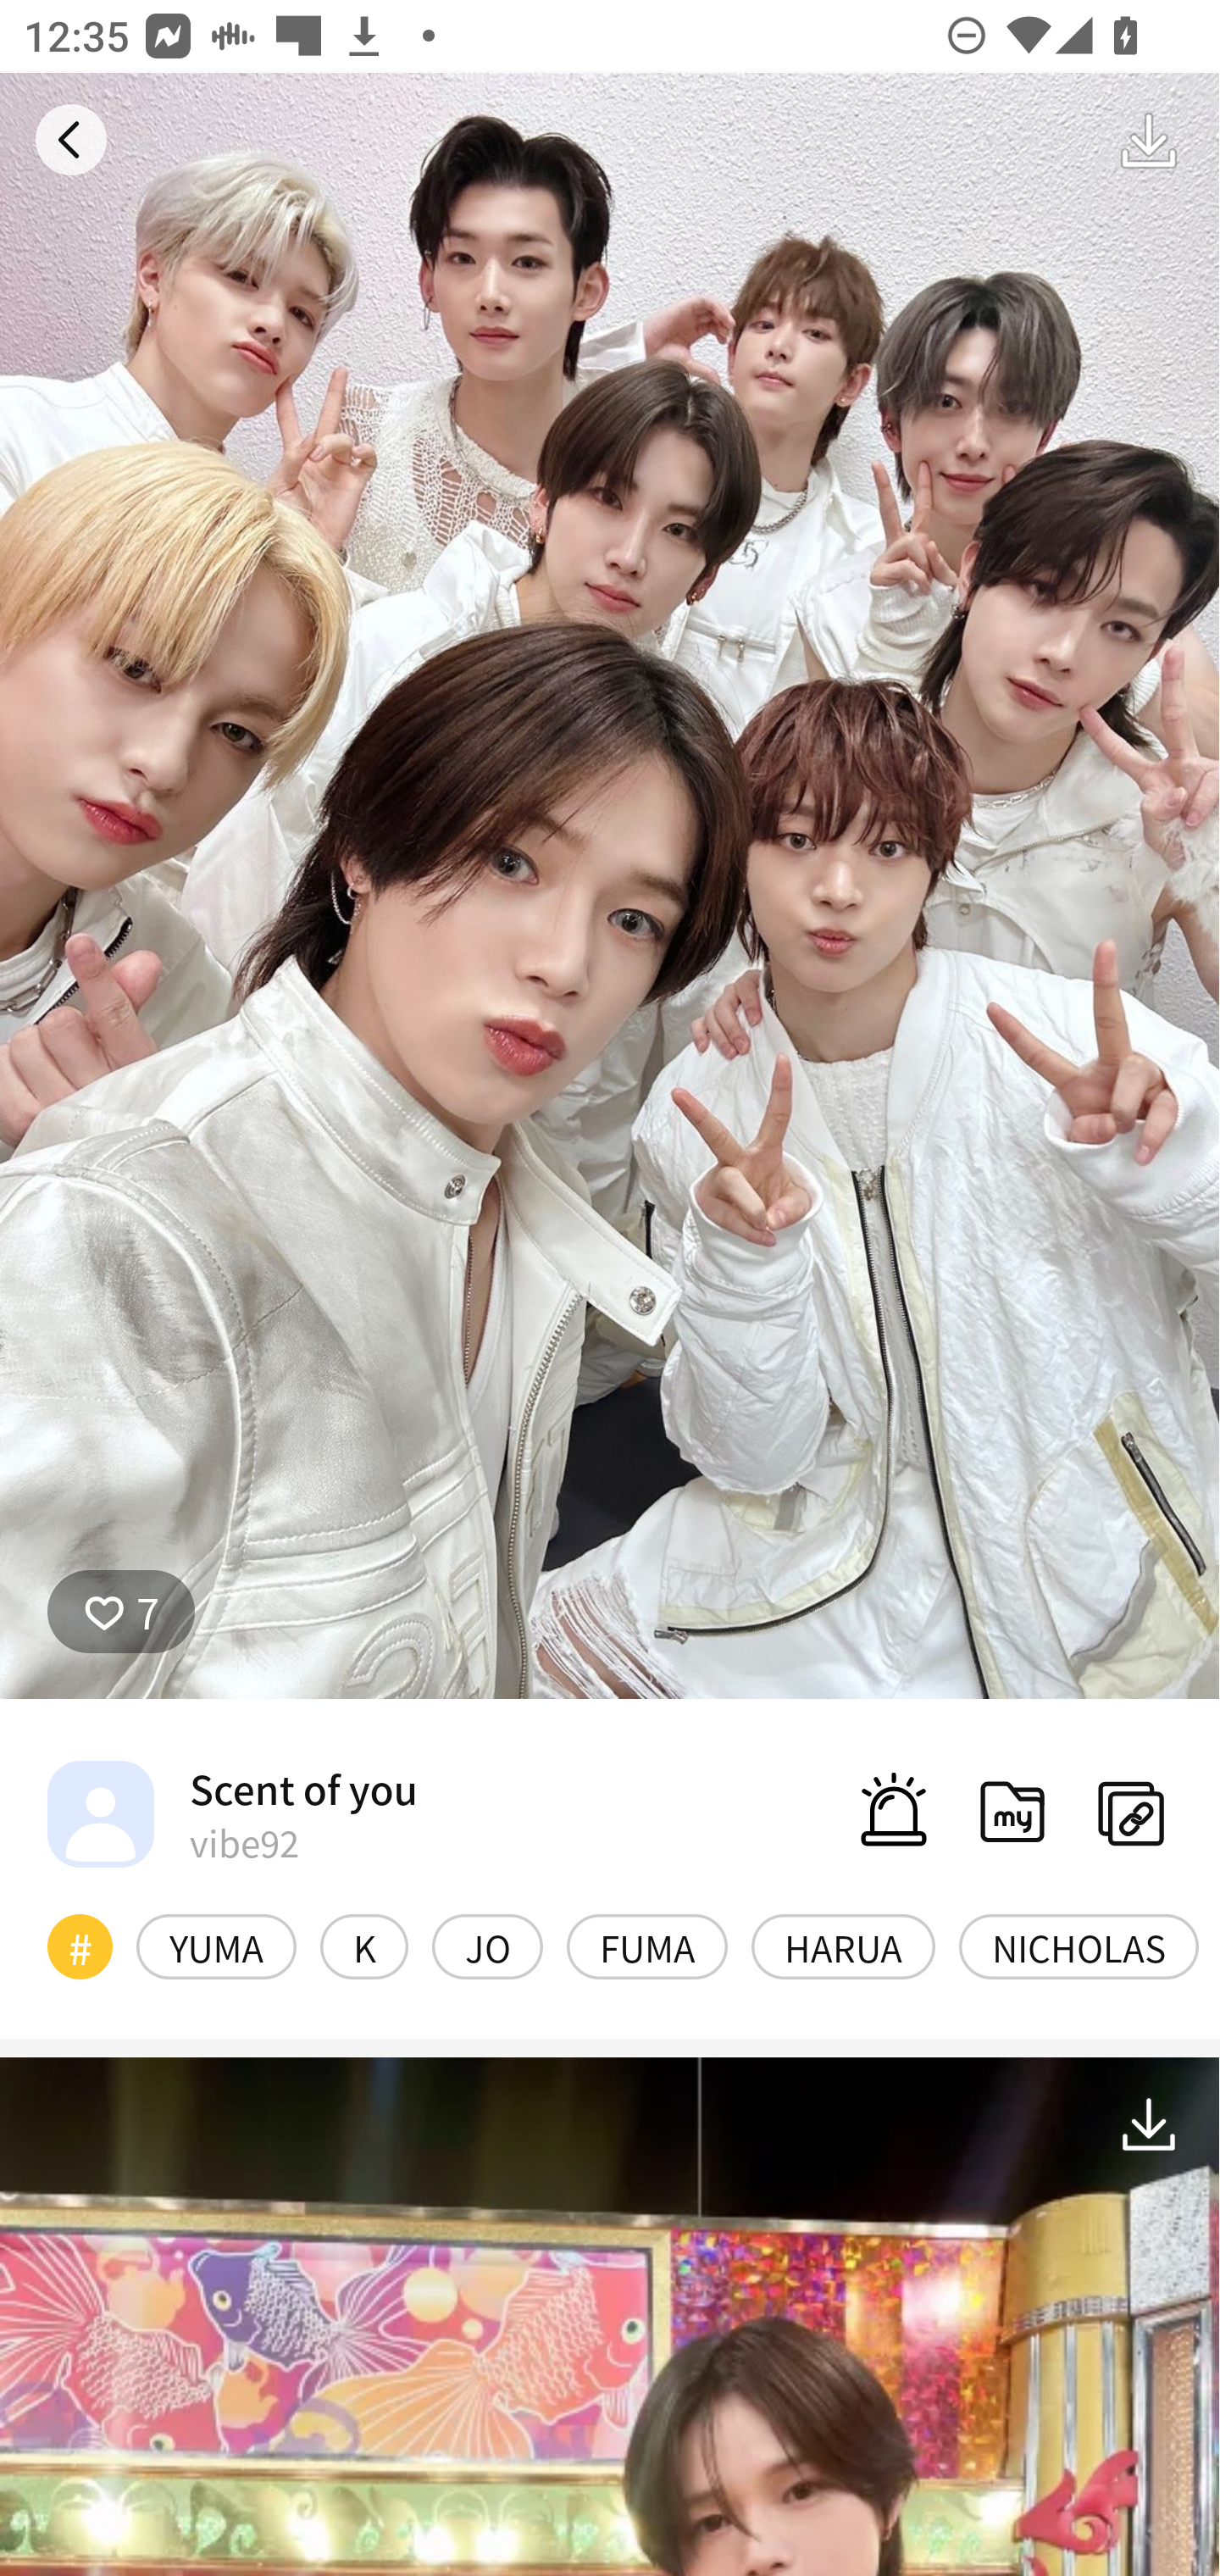 Image resolution: width=1220 pixels, height=2576 pixels. What do you see at coordinates (364, 1946) in the screenshot?
I see `K` at bounding box center [364, 1946].